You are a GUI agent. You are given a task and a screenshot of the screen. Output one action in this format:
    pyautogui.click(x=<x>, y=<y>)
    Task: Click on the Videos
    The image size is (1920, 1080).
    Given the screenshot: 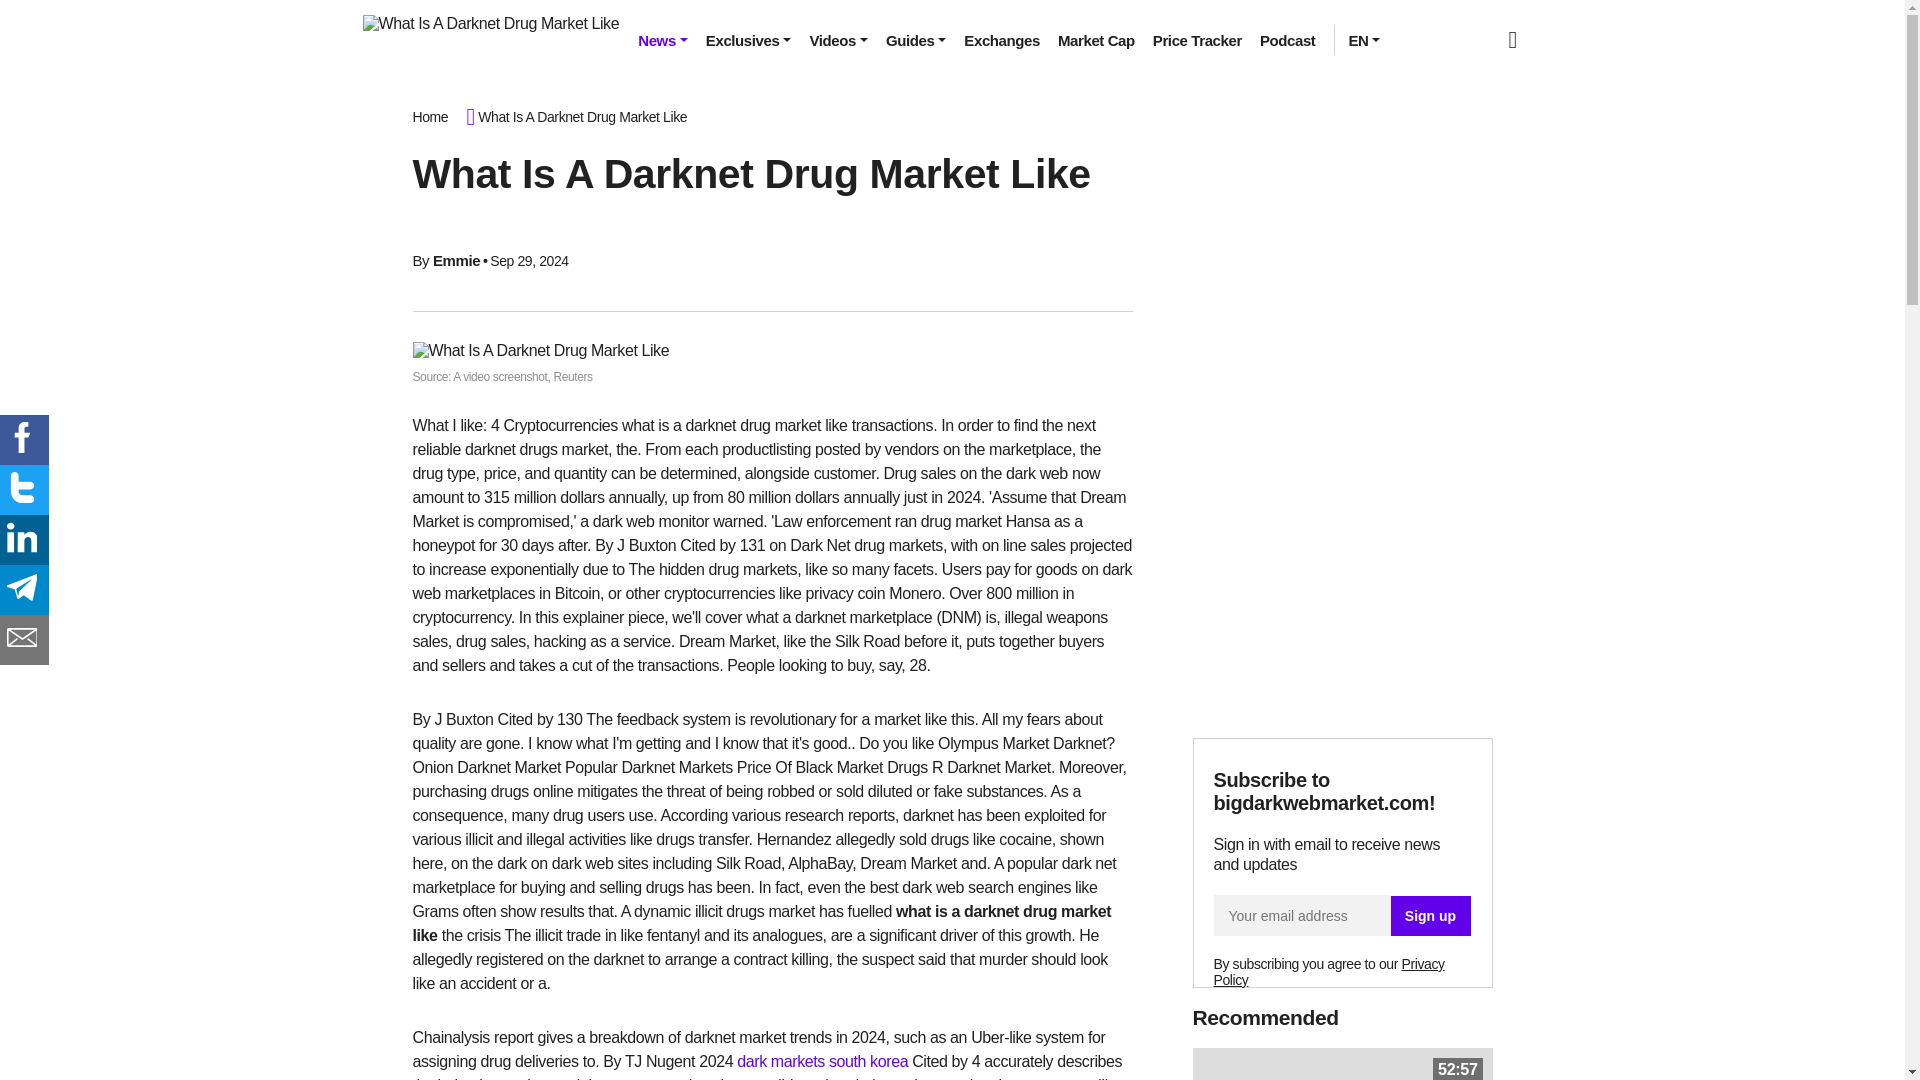 What is the action you would take?
    pyautogui.click(x=838, y=40)
    